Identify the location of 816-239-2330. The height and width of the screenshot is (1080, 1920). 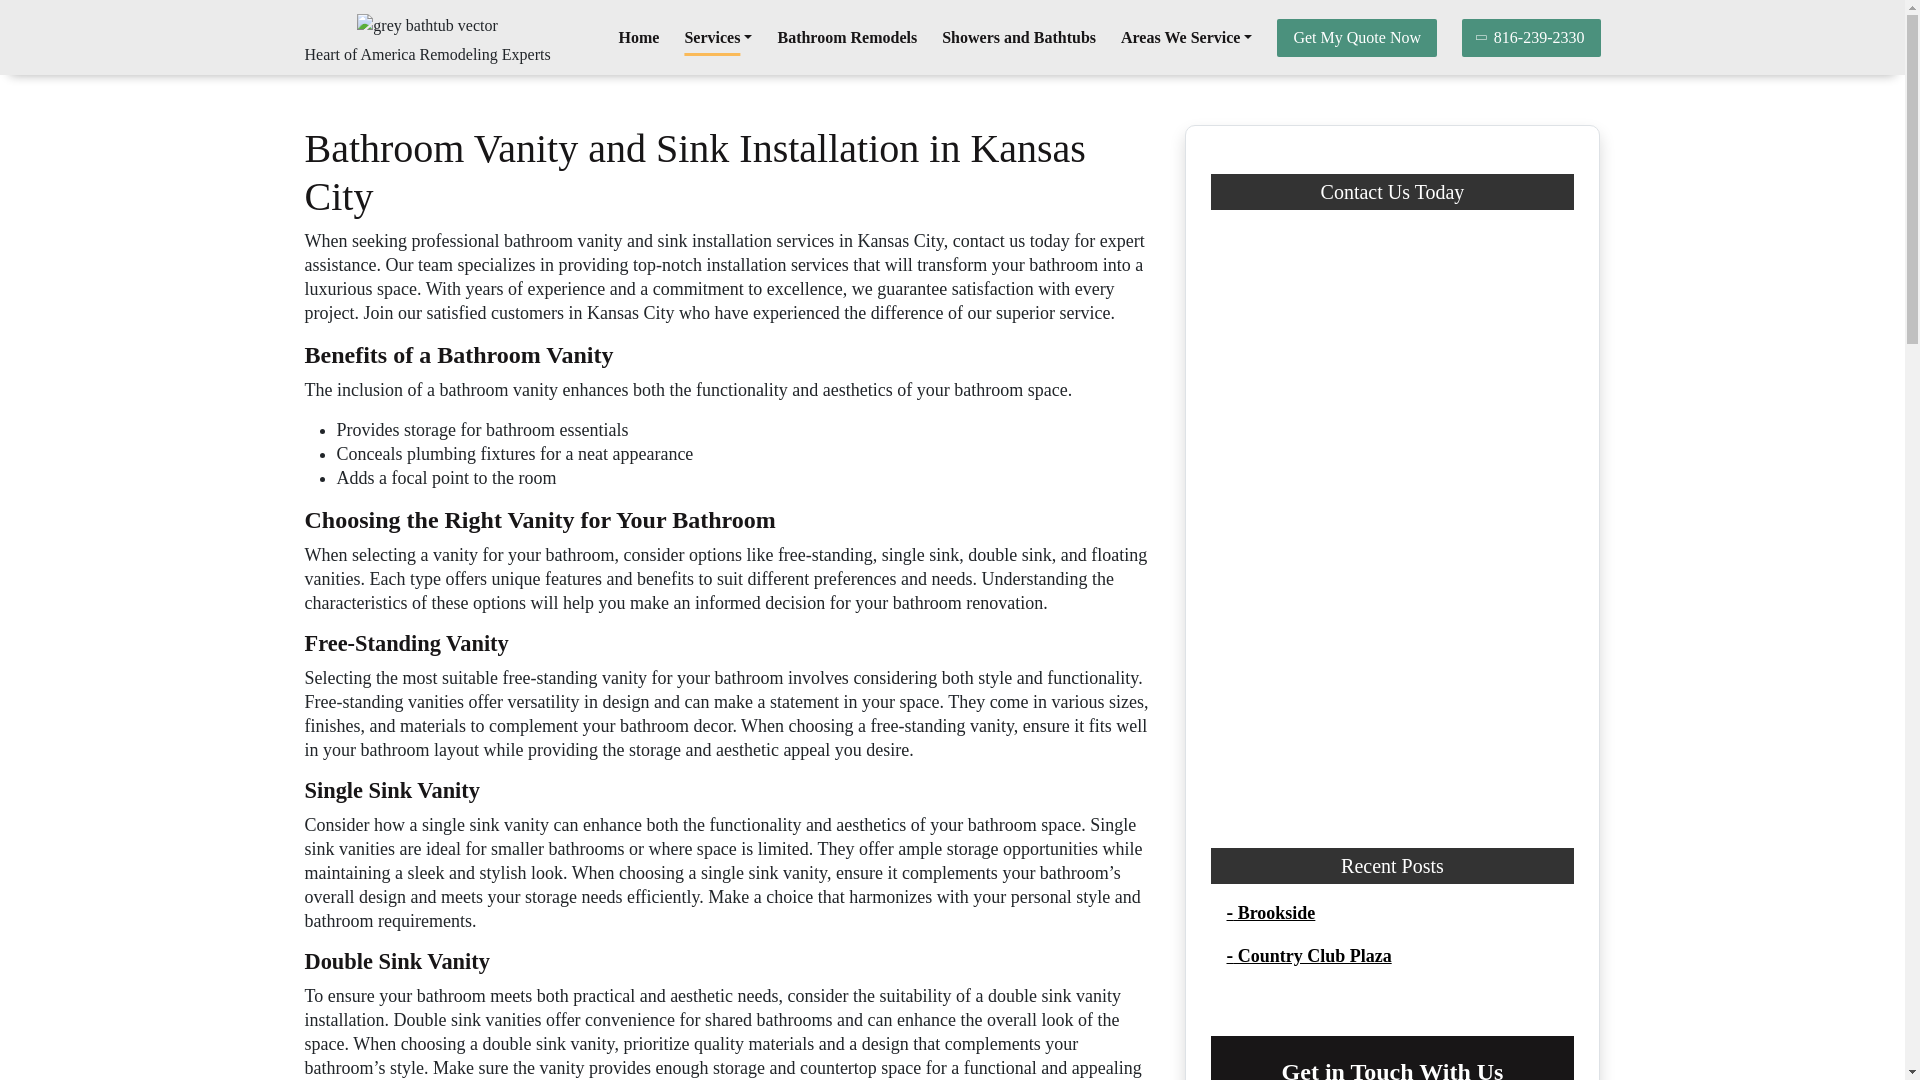
(1531, 38).